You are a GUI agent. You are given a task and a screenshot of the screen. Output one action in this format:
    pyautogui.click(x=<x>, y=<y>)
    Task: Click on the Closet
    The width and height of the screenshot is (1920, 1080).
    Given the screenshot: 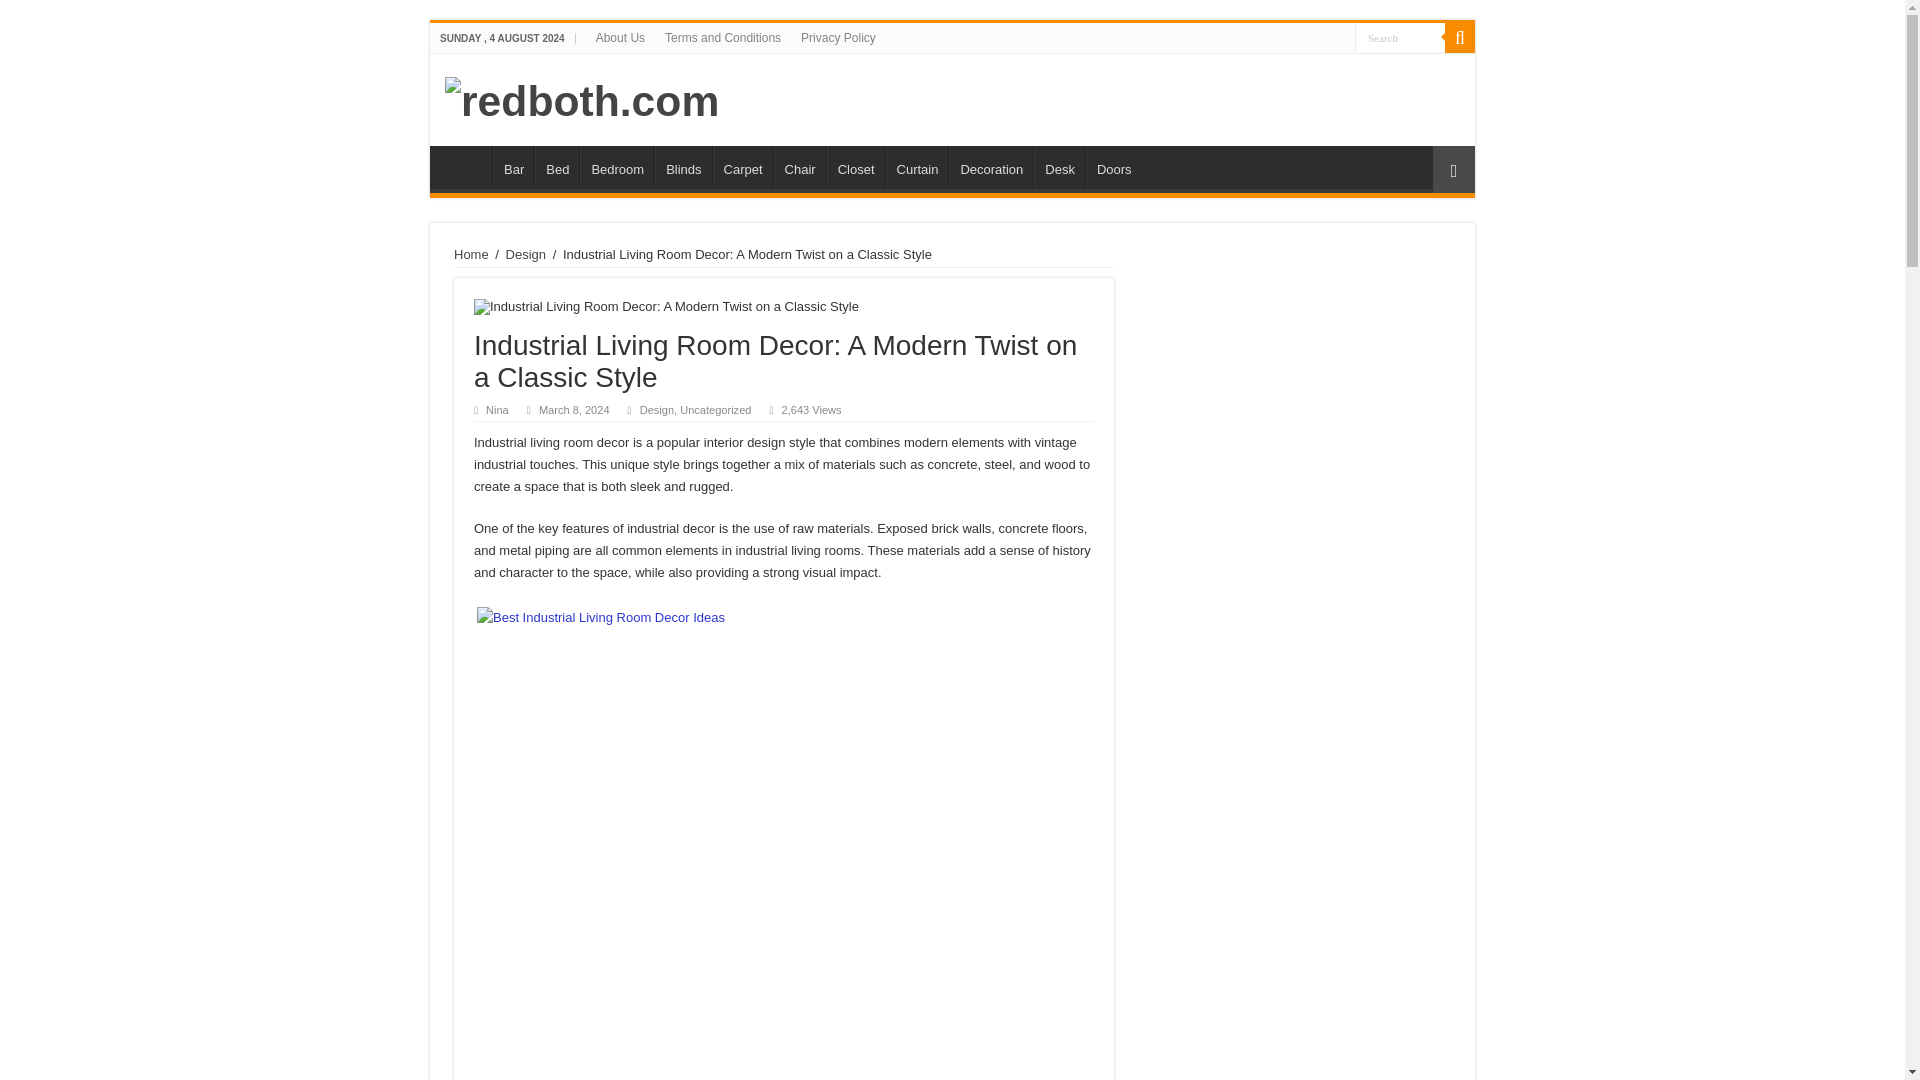 What is the action you would take?
    pyautogui.click(x=856, y=166)
    